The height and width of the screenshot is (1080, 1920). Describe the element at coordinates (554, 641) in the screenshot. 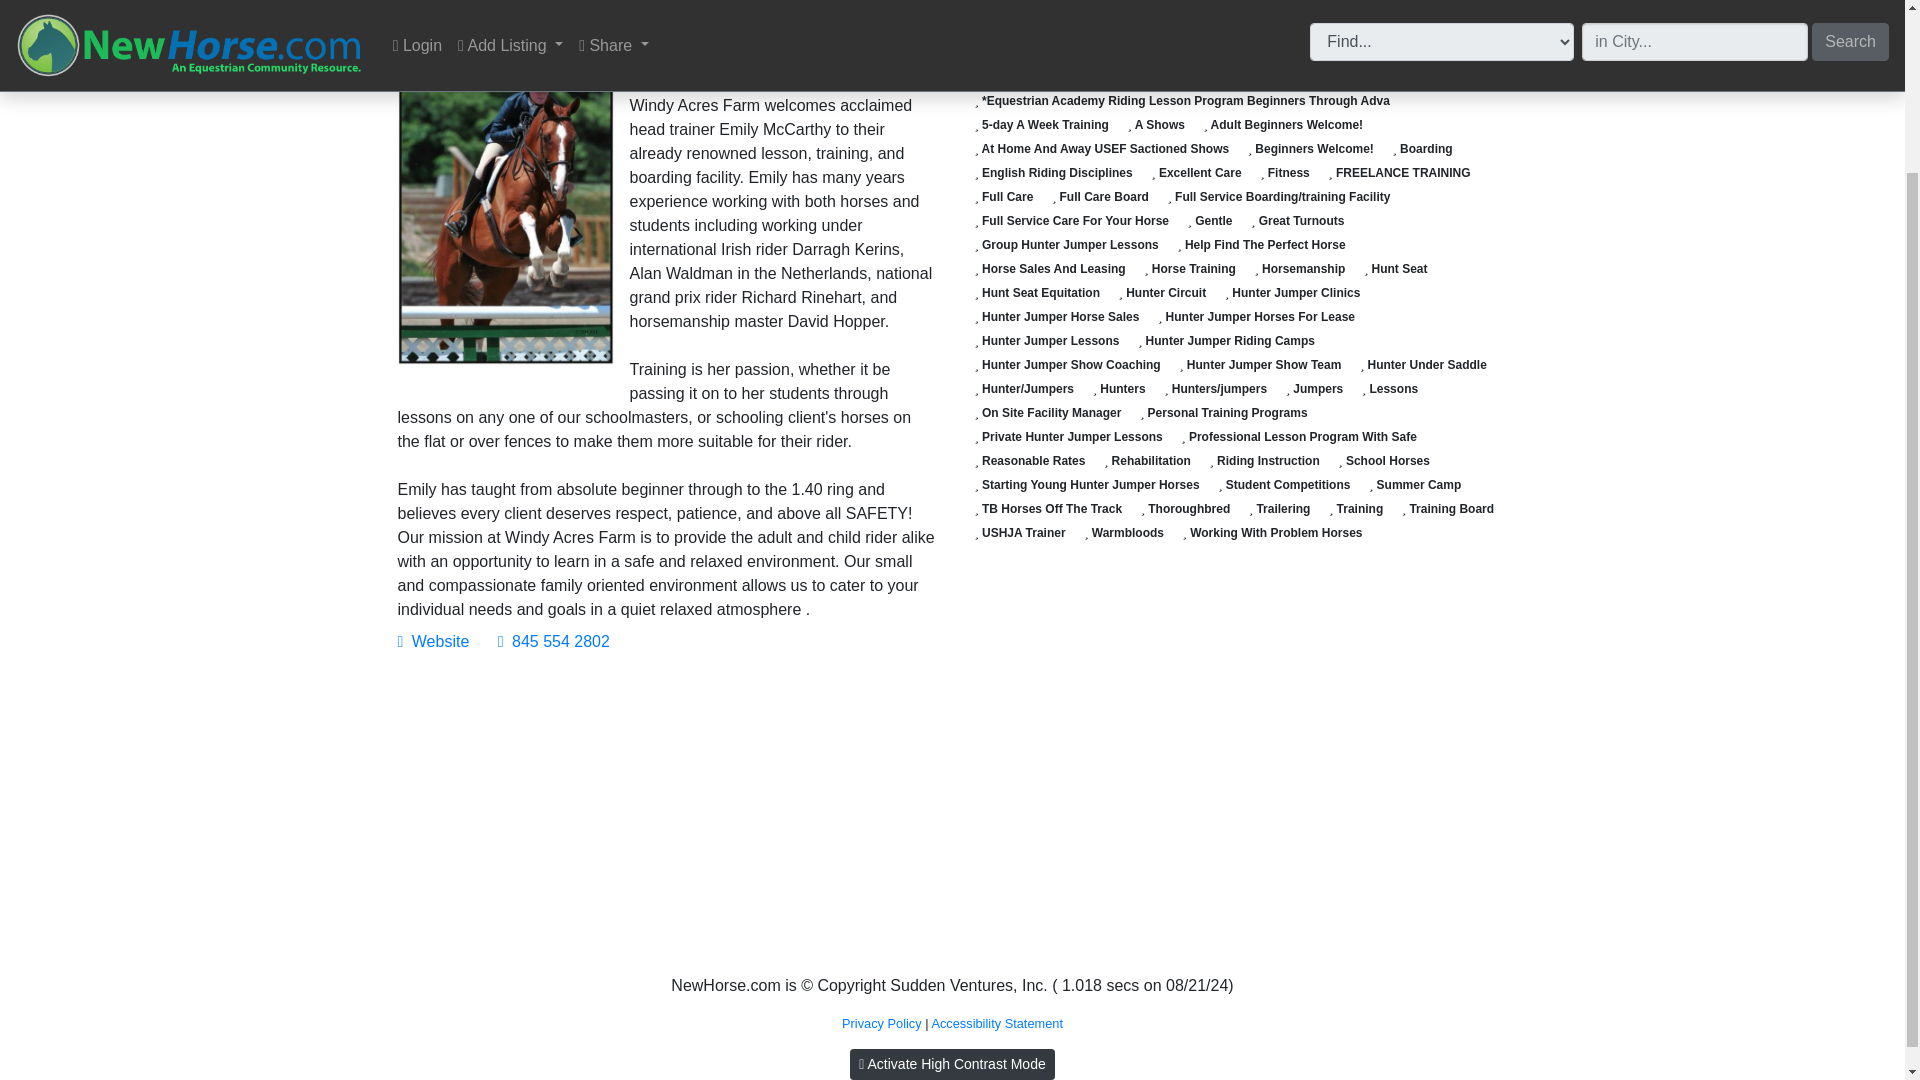

I see `845 554 2802` at that location.